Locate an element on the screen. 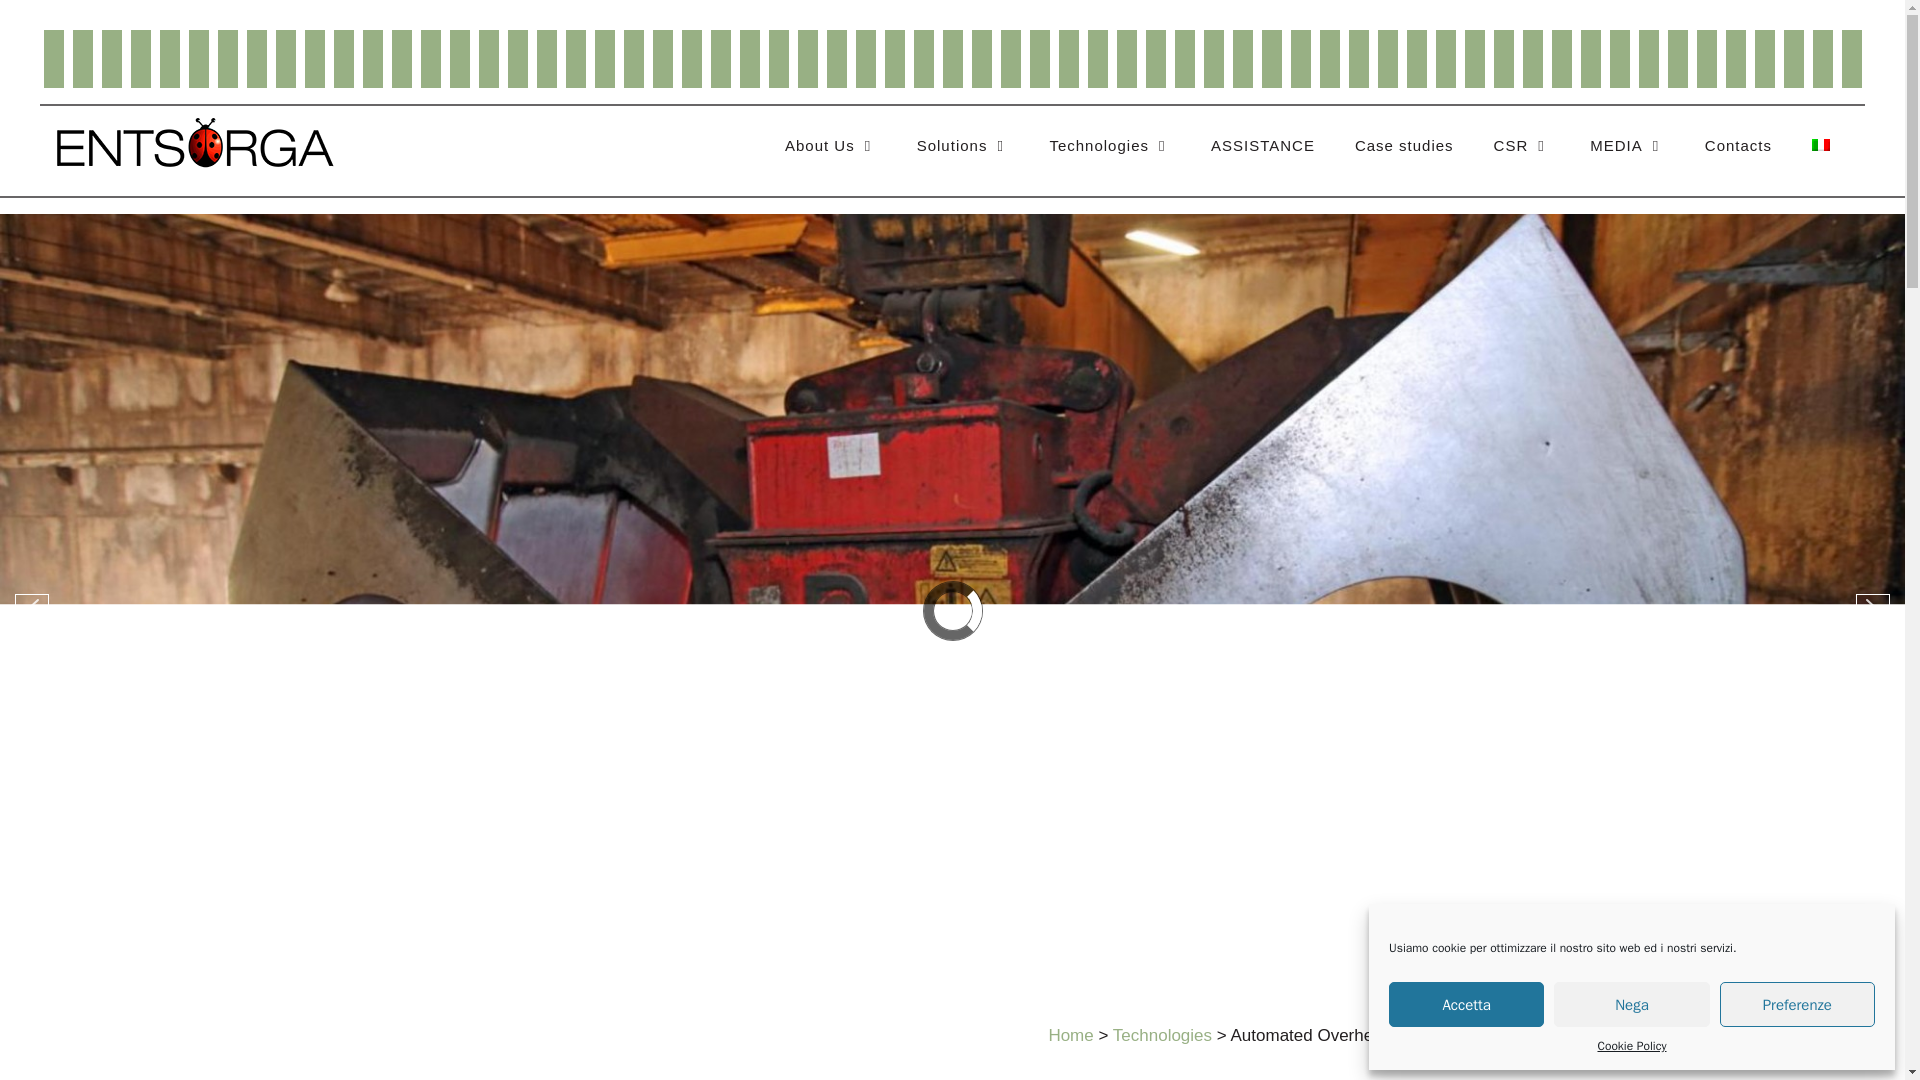 This screenshot has width=1920, height=1080. Solutions is located at coordinates (962, 146).